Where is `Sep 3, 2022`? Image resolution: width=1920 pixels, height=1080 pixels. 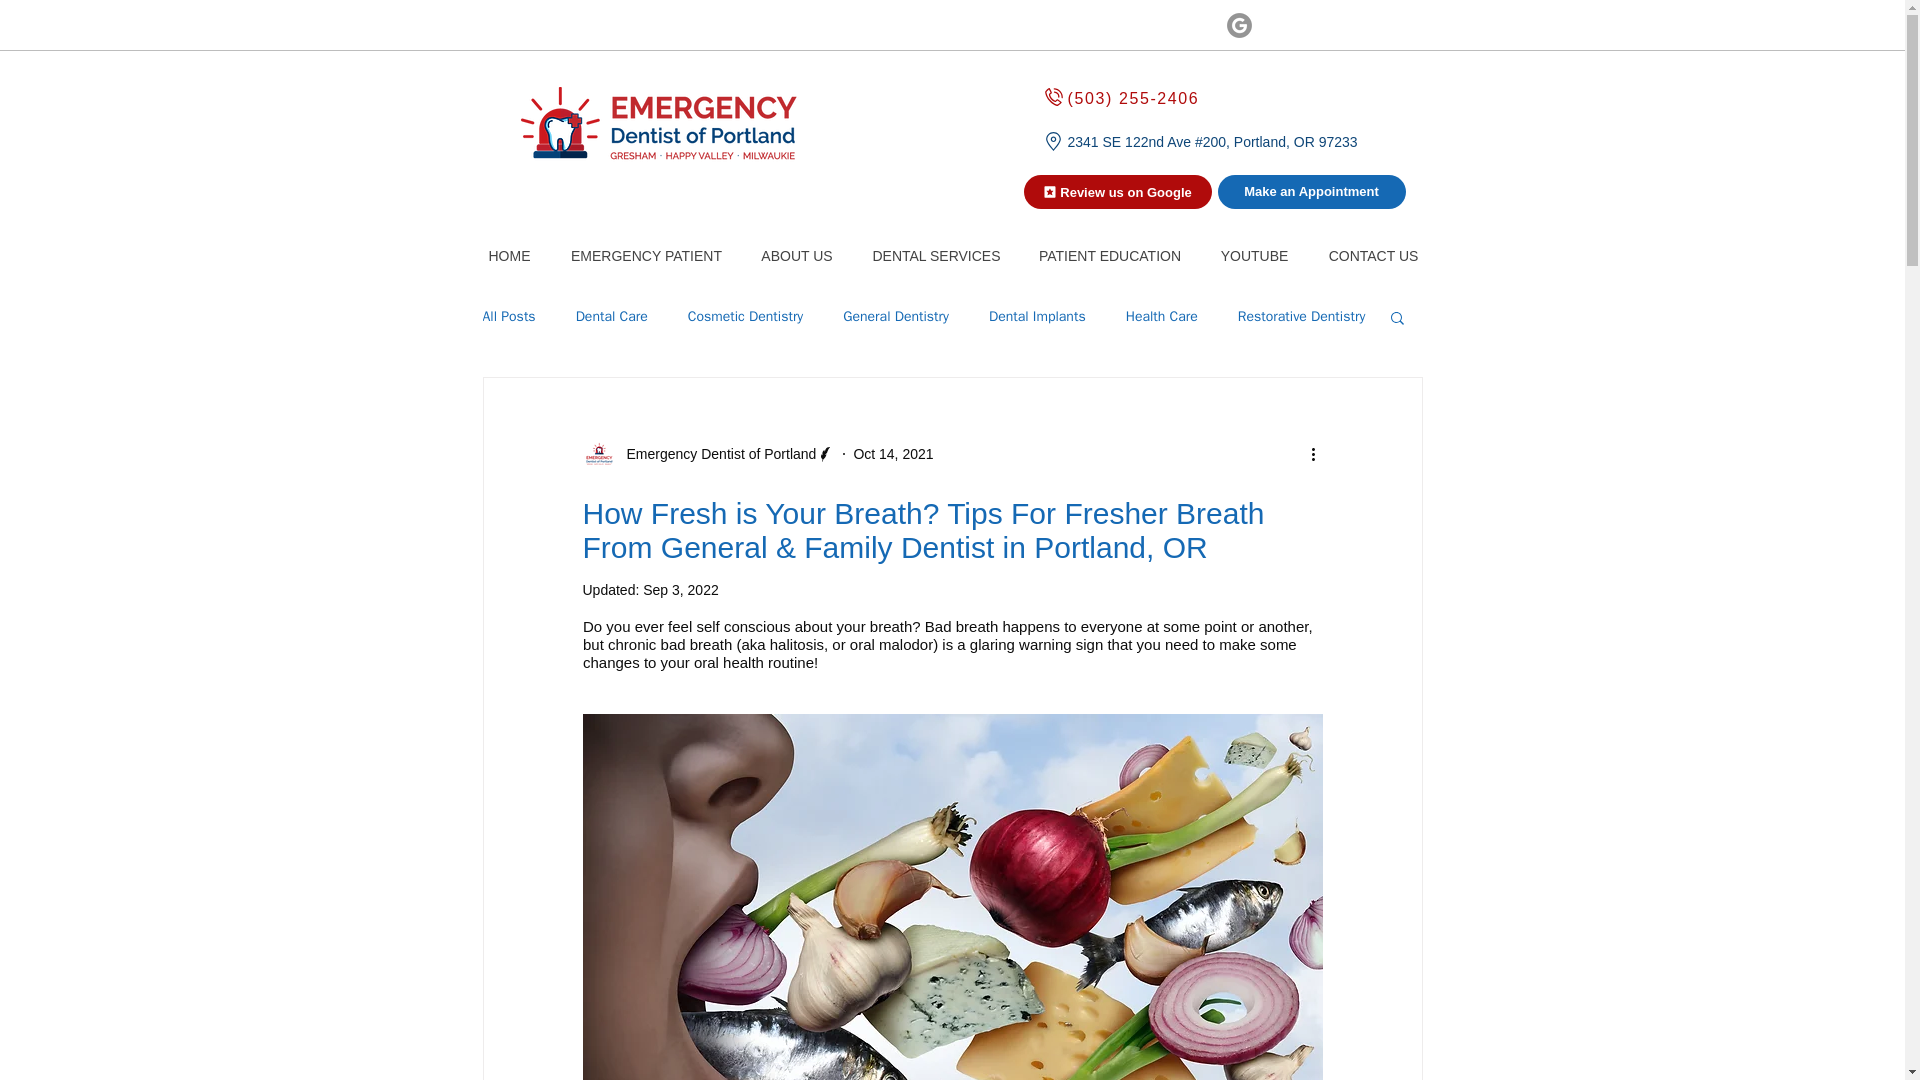 Sep 3, 2022 is located at coordinates (680, 590).